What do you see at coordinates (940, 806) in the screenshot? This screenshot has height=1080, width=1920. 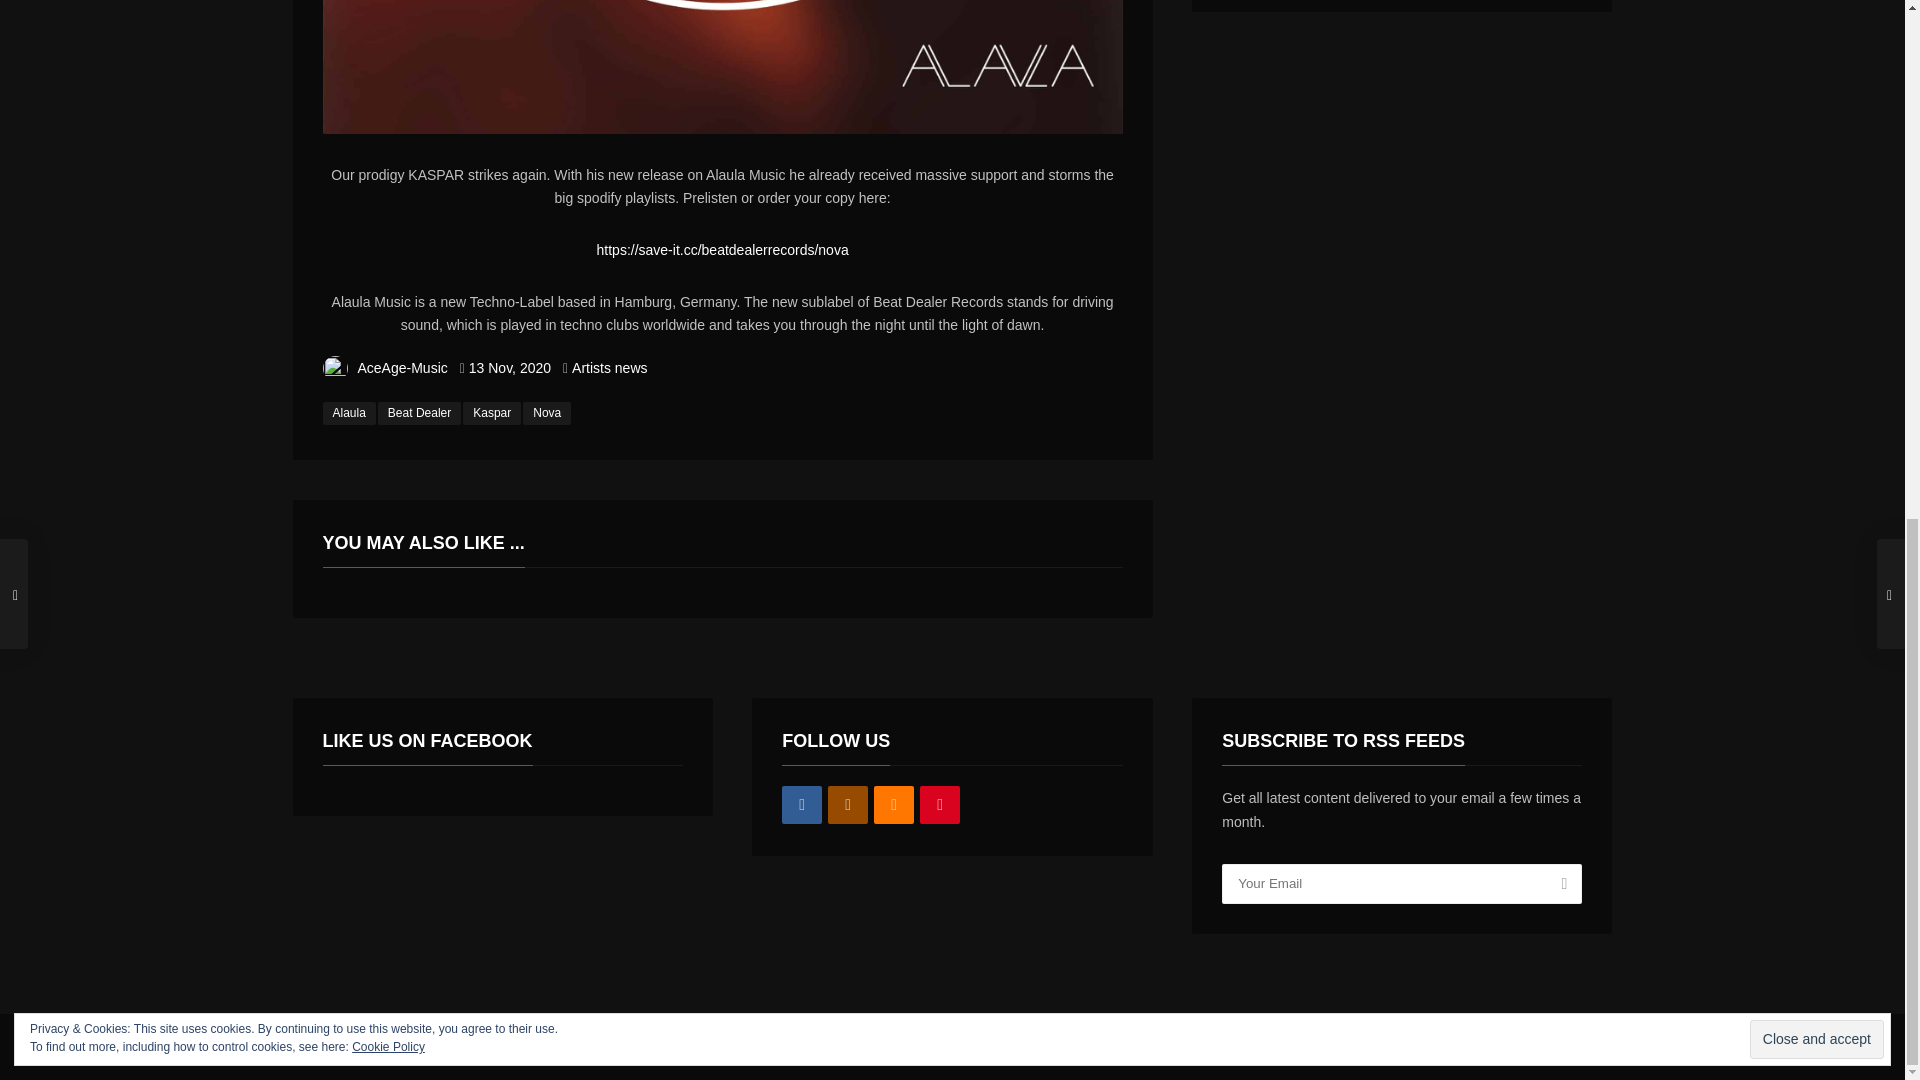 I see `Youtube` at bounding box center [940, 806].